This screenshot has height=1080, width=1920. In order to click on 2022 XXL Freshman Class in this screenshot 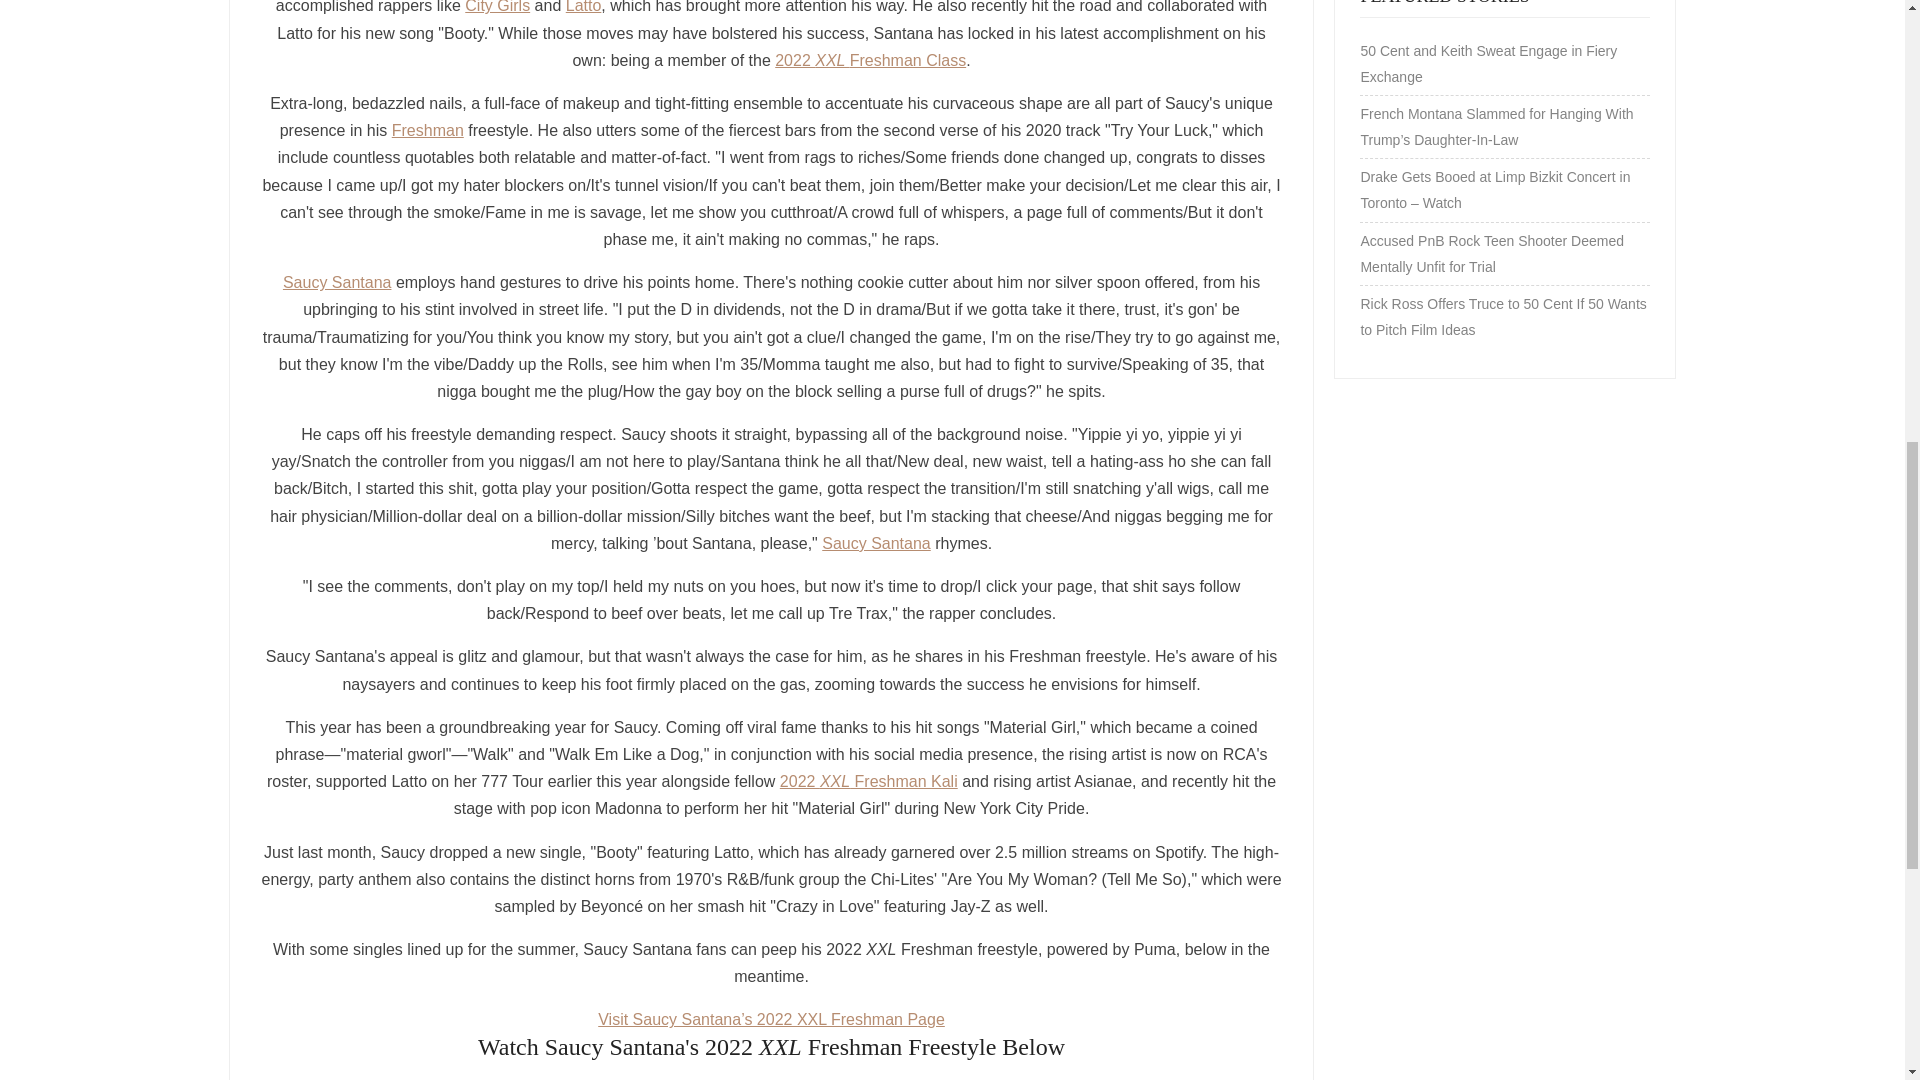, I will do `click(870, 60)`.